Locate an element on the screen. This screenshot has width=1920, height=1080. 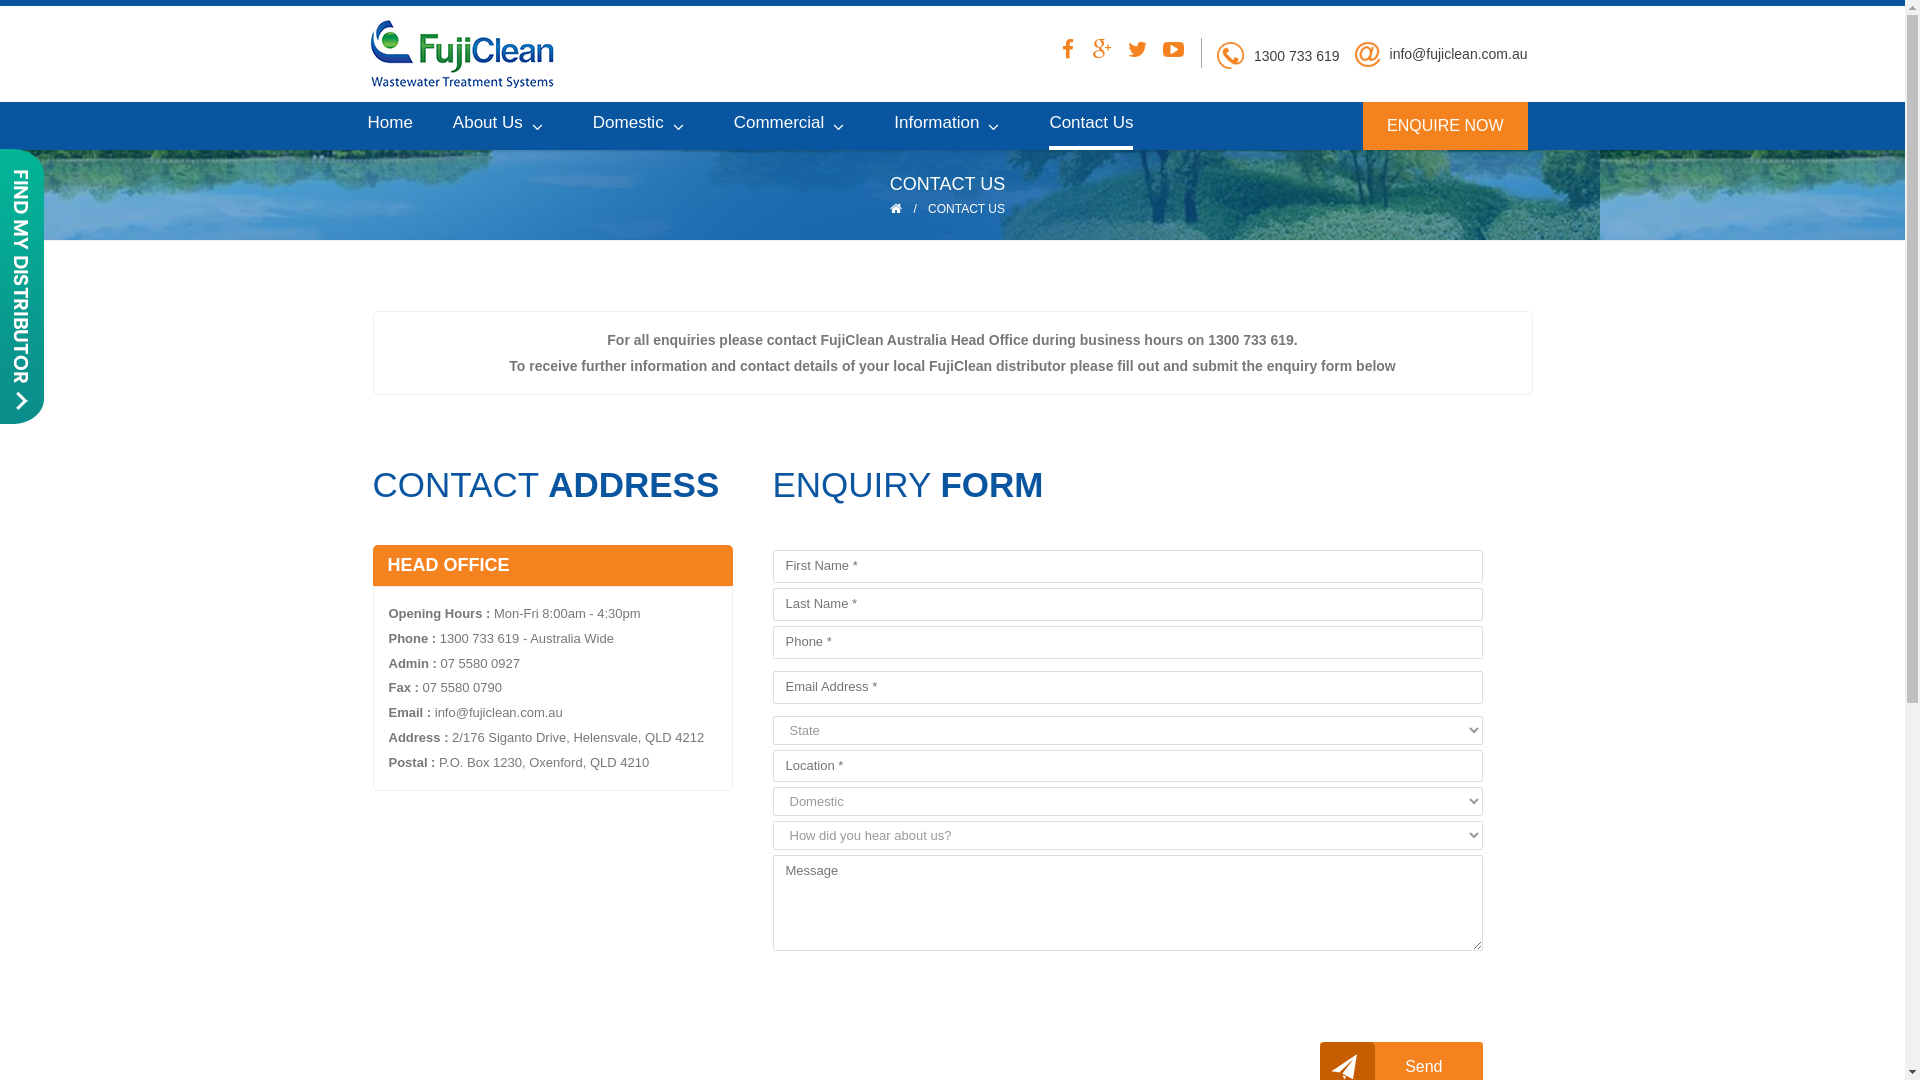
Information is located at coordinates (952, 124).